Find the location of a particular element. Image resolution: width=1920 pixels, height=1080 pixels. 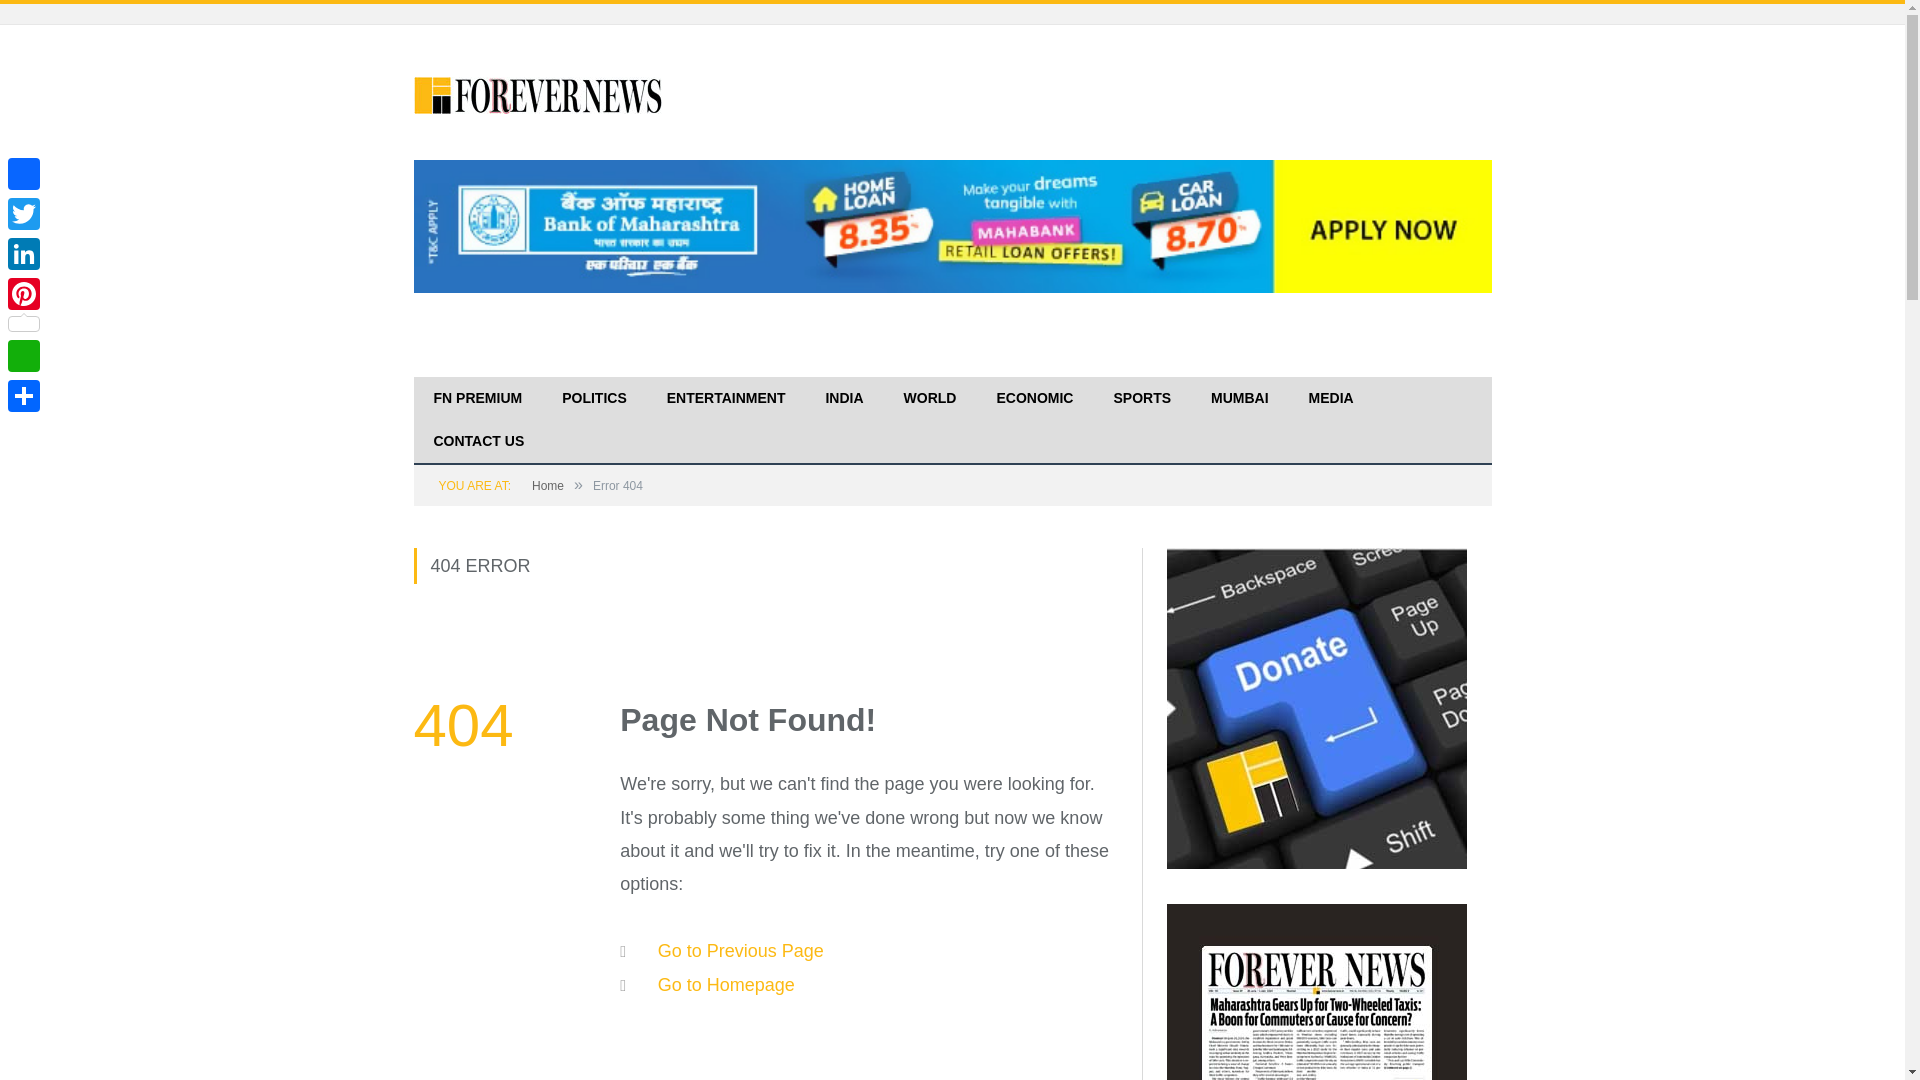

ENTERTAINMENT is located at coordinates (726, 399).